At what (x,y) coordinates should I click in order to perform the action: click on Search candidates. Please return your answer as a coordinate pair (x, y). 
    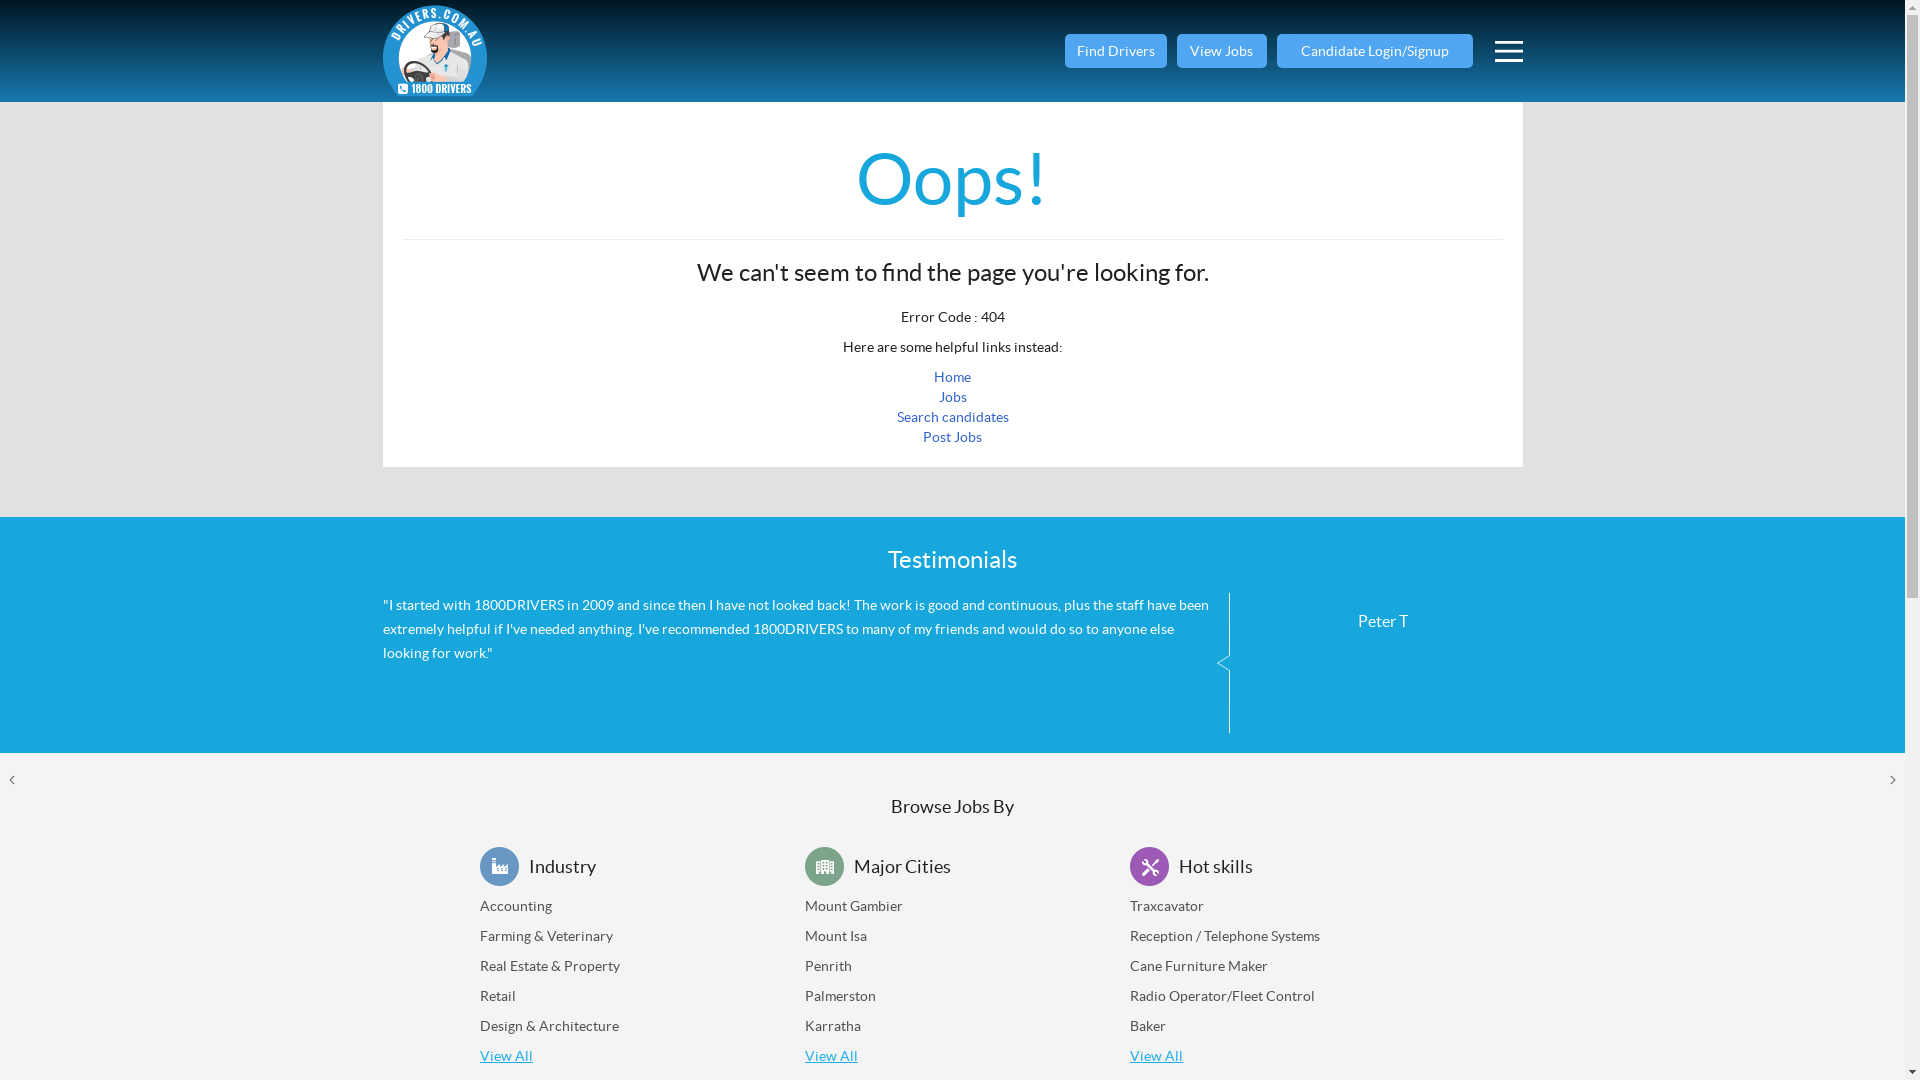
    Looking at the image, I should click on (952, 417).